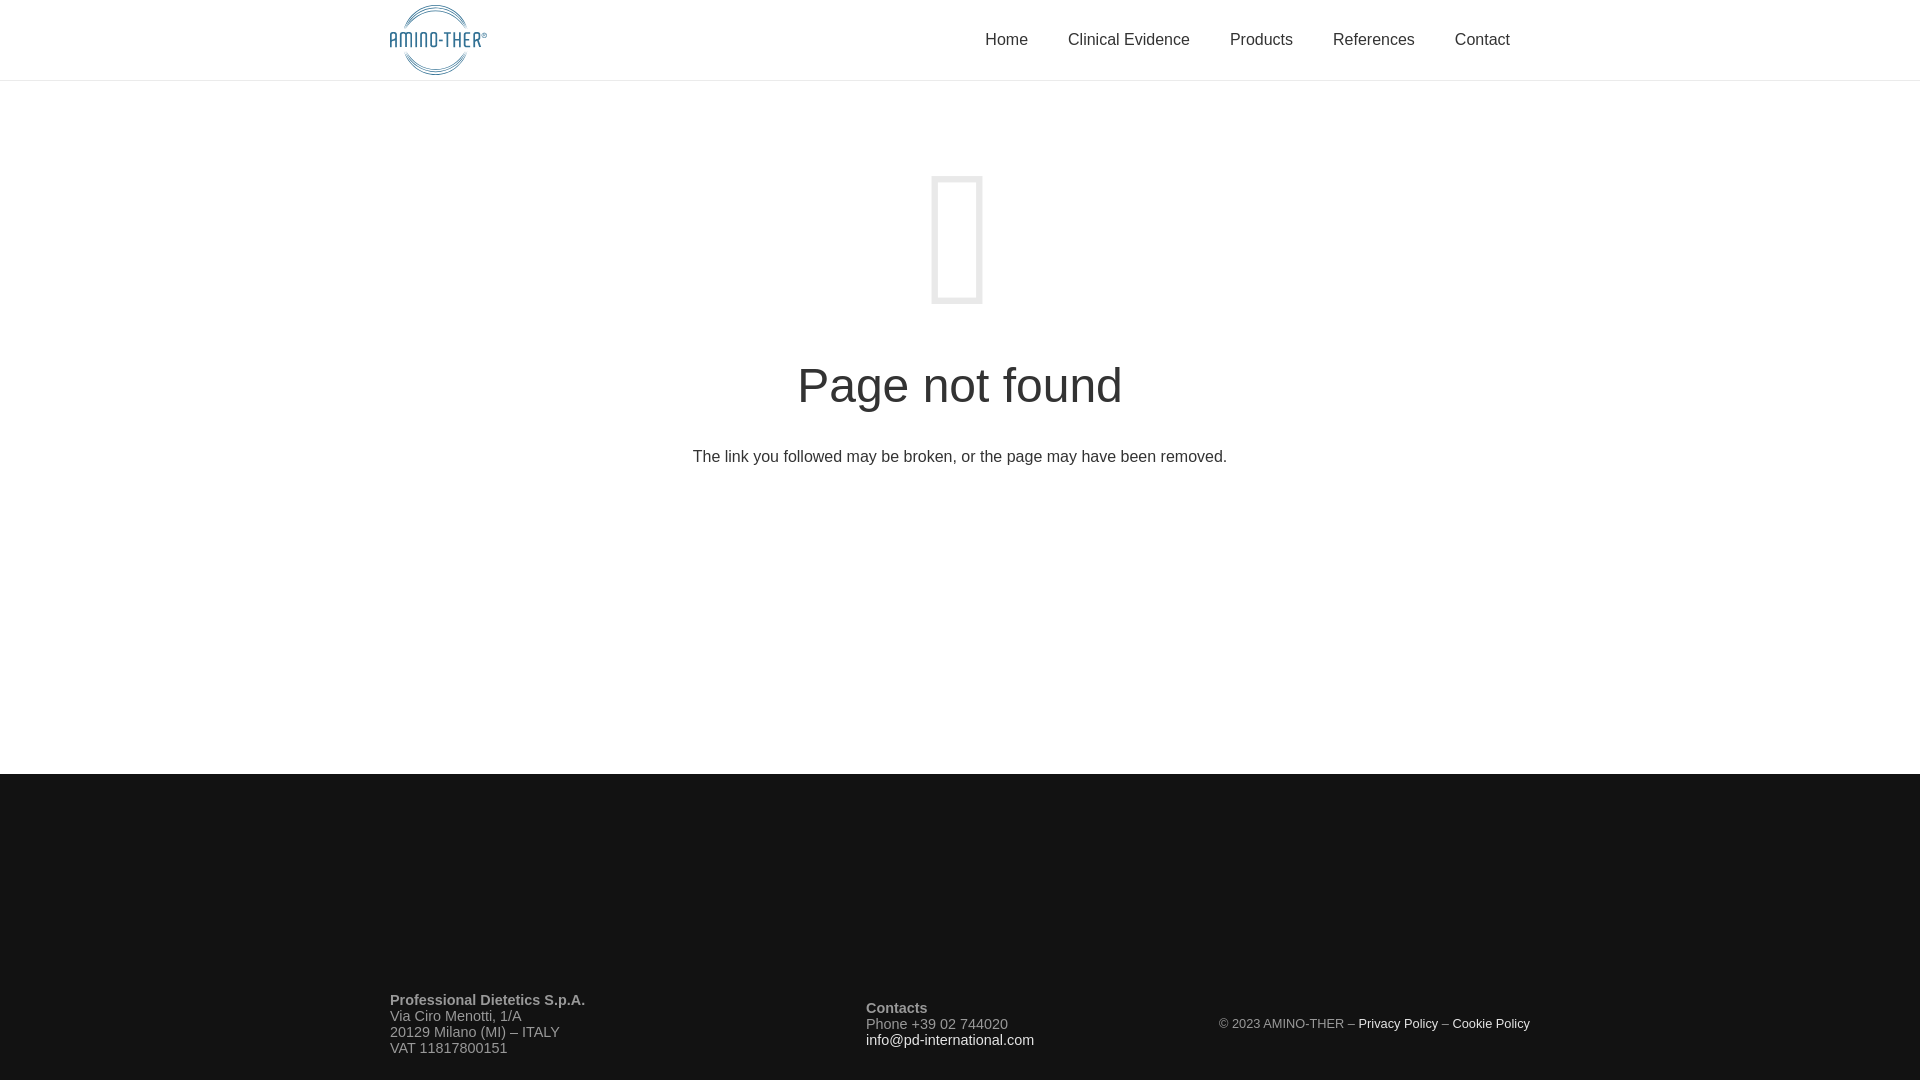 The width and height of the screenshot is (1920, 1080). Describe the element at coordinates (1261, 40) in the screenshot. I see `Products` at that location.